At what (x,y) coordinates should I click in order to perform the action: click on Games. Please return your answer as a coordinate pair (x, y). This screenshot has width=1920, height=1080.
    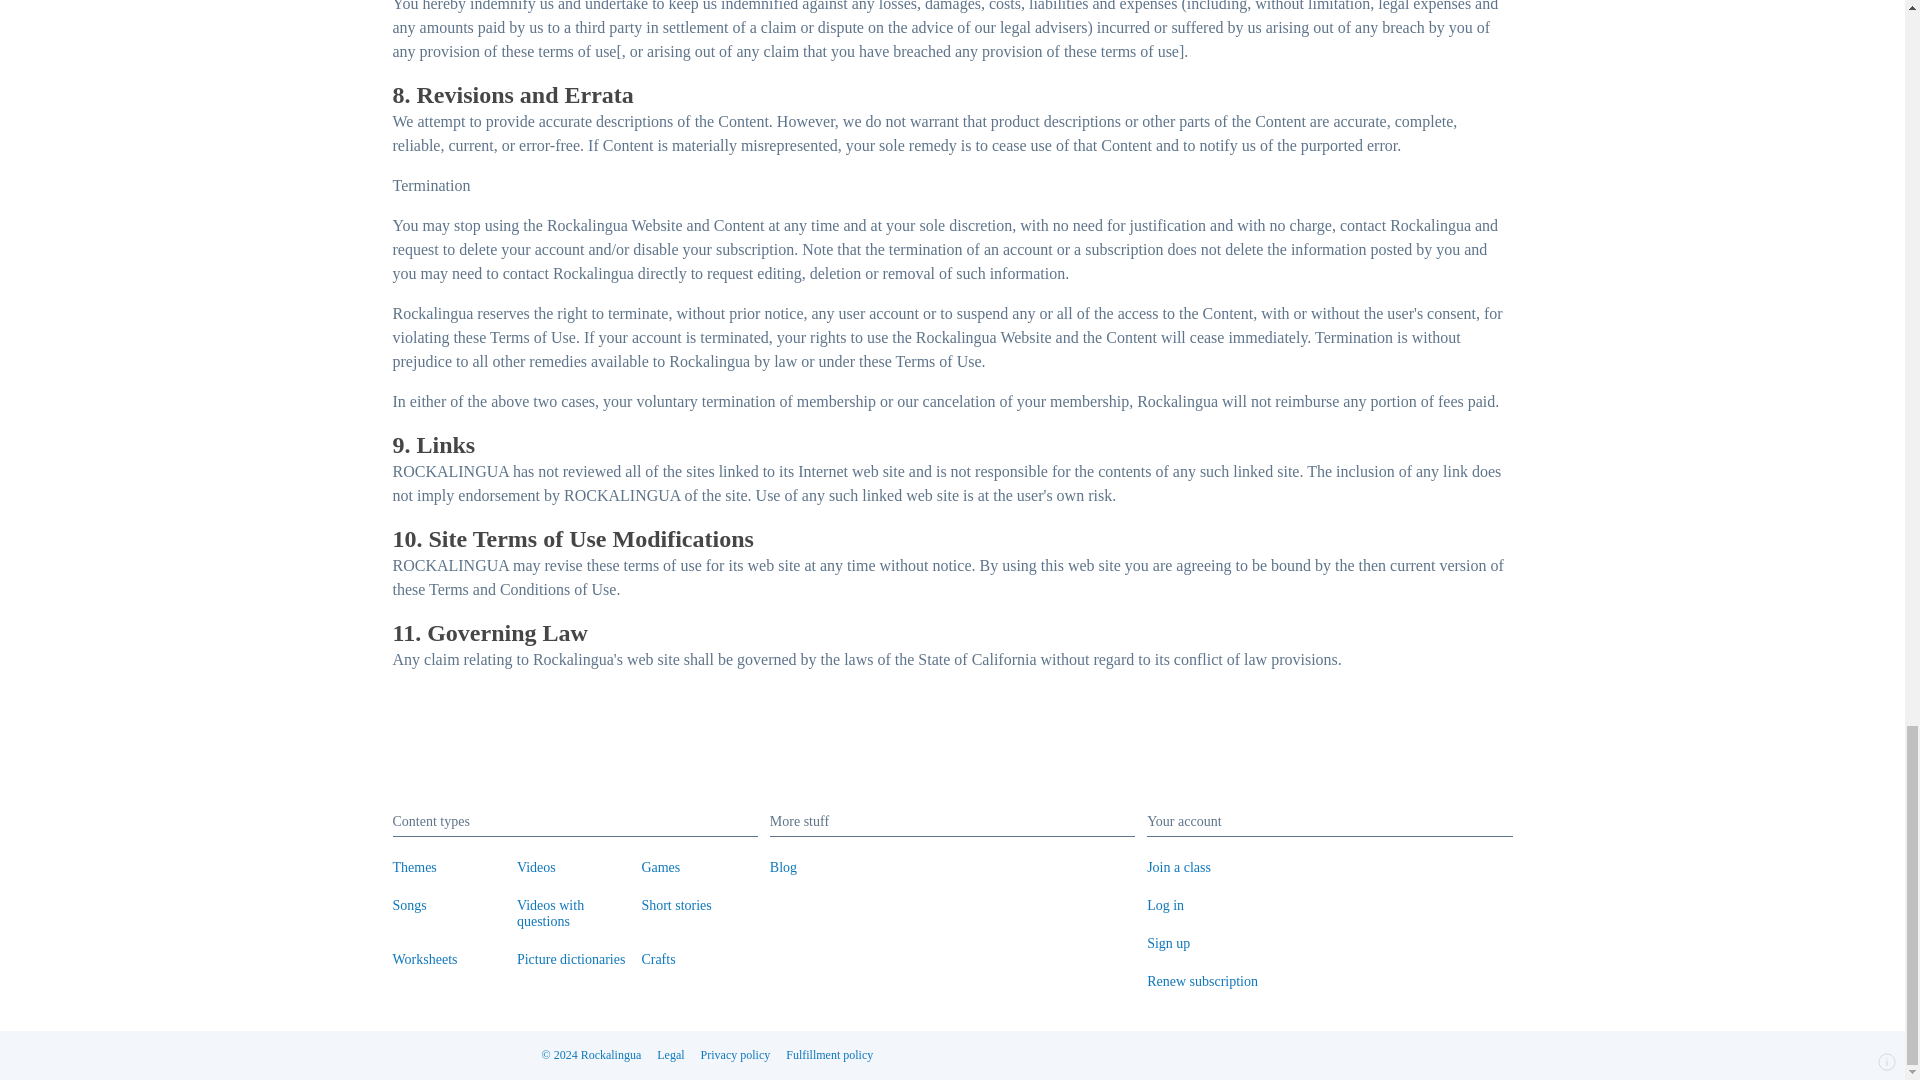
    Looking at the image, I should click on (660, 866).